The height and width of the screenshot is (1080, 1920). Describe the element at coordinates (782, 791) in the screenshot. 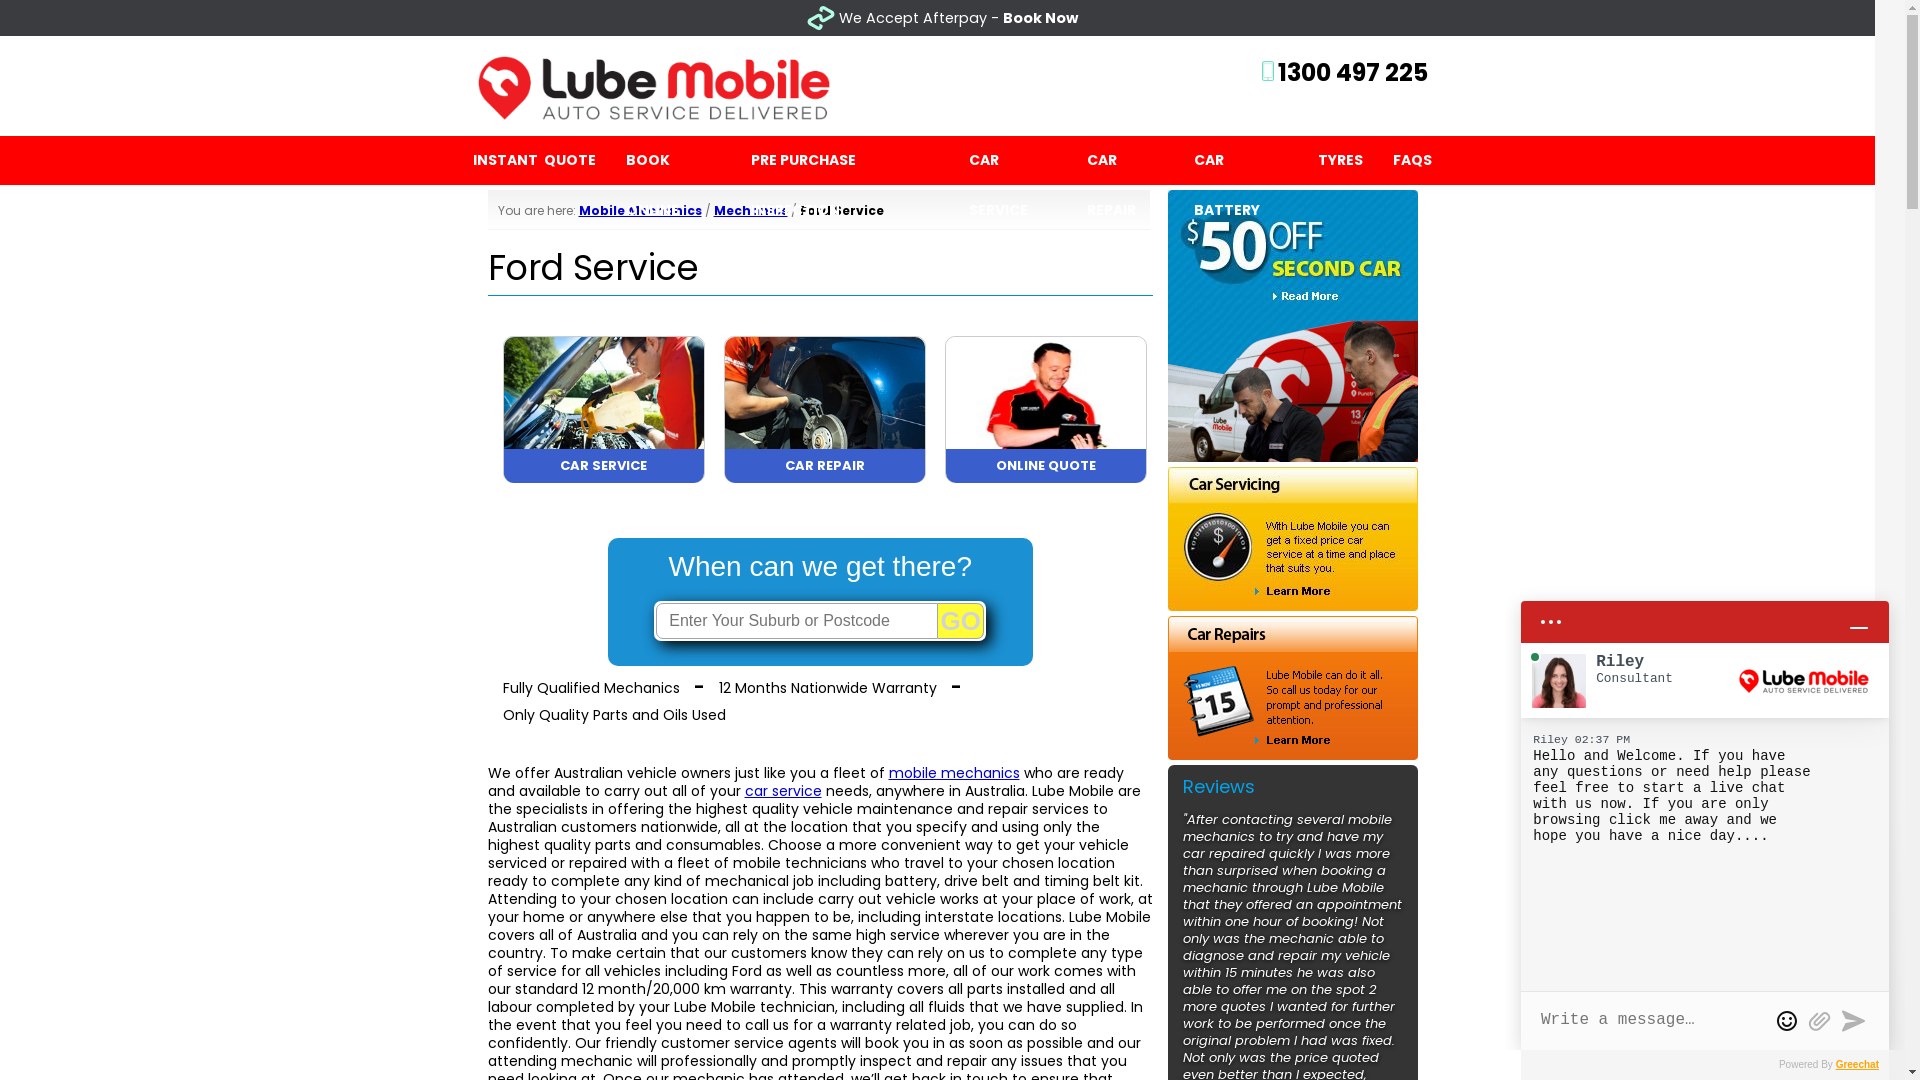

I see `car service` at that location.